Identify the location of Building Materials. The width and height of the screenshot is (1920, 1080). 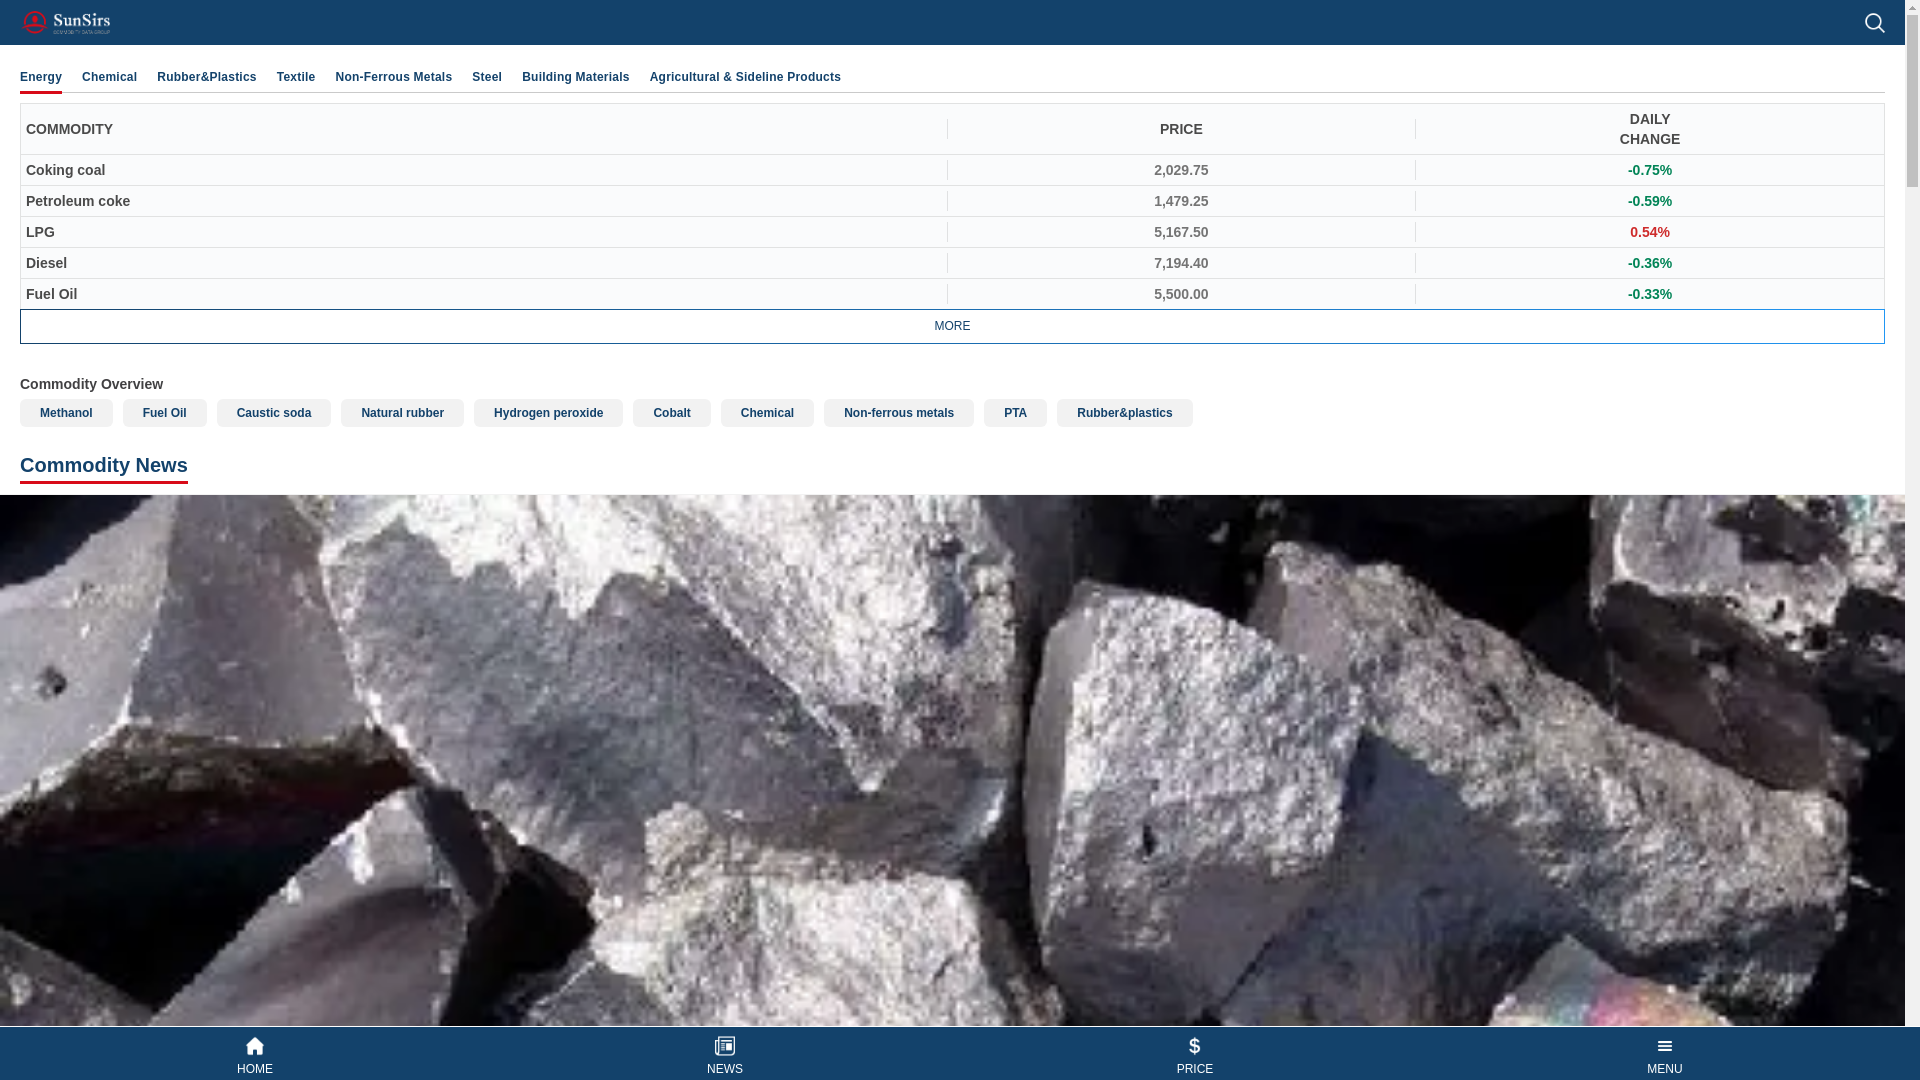
(576, 76).